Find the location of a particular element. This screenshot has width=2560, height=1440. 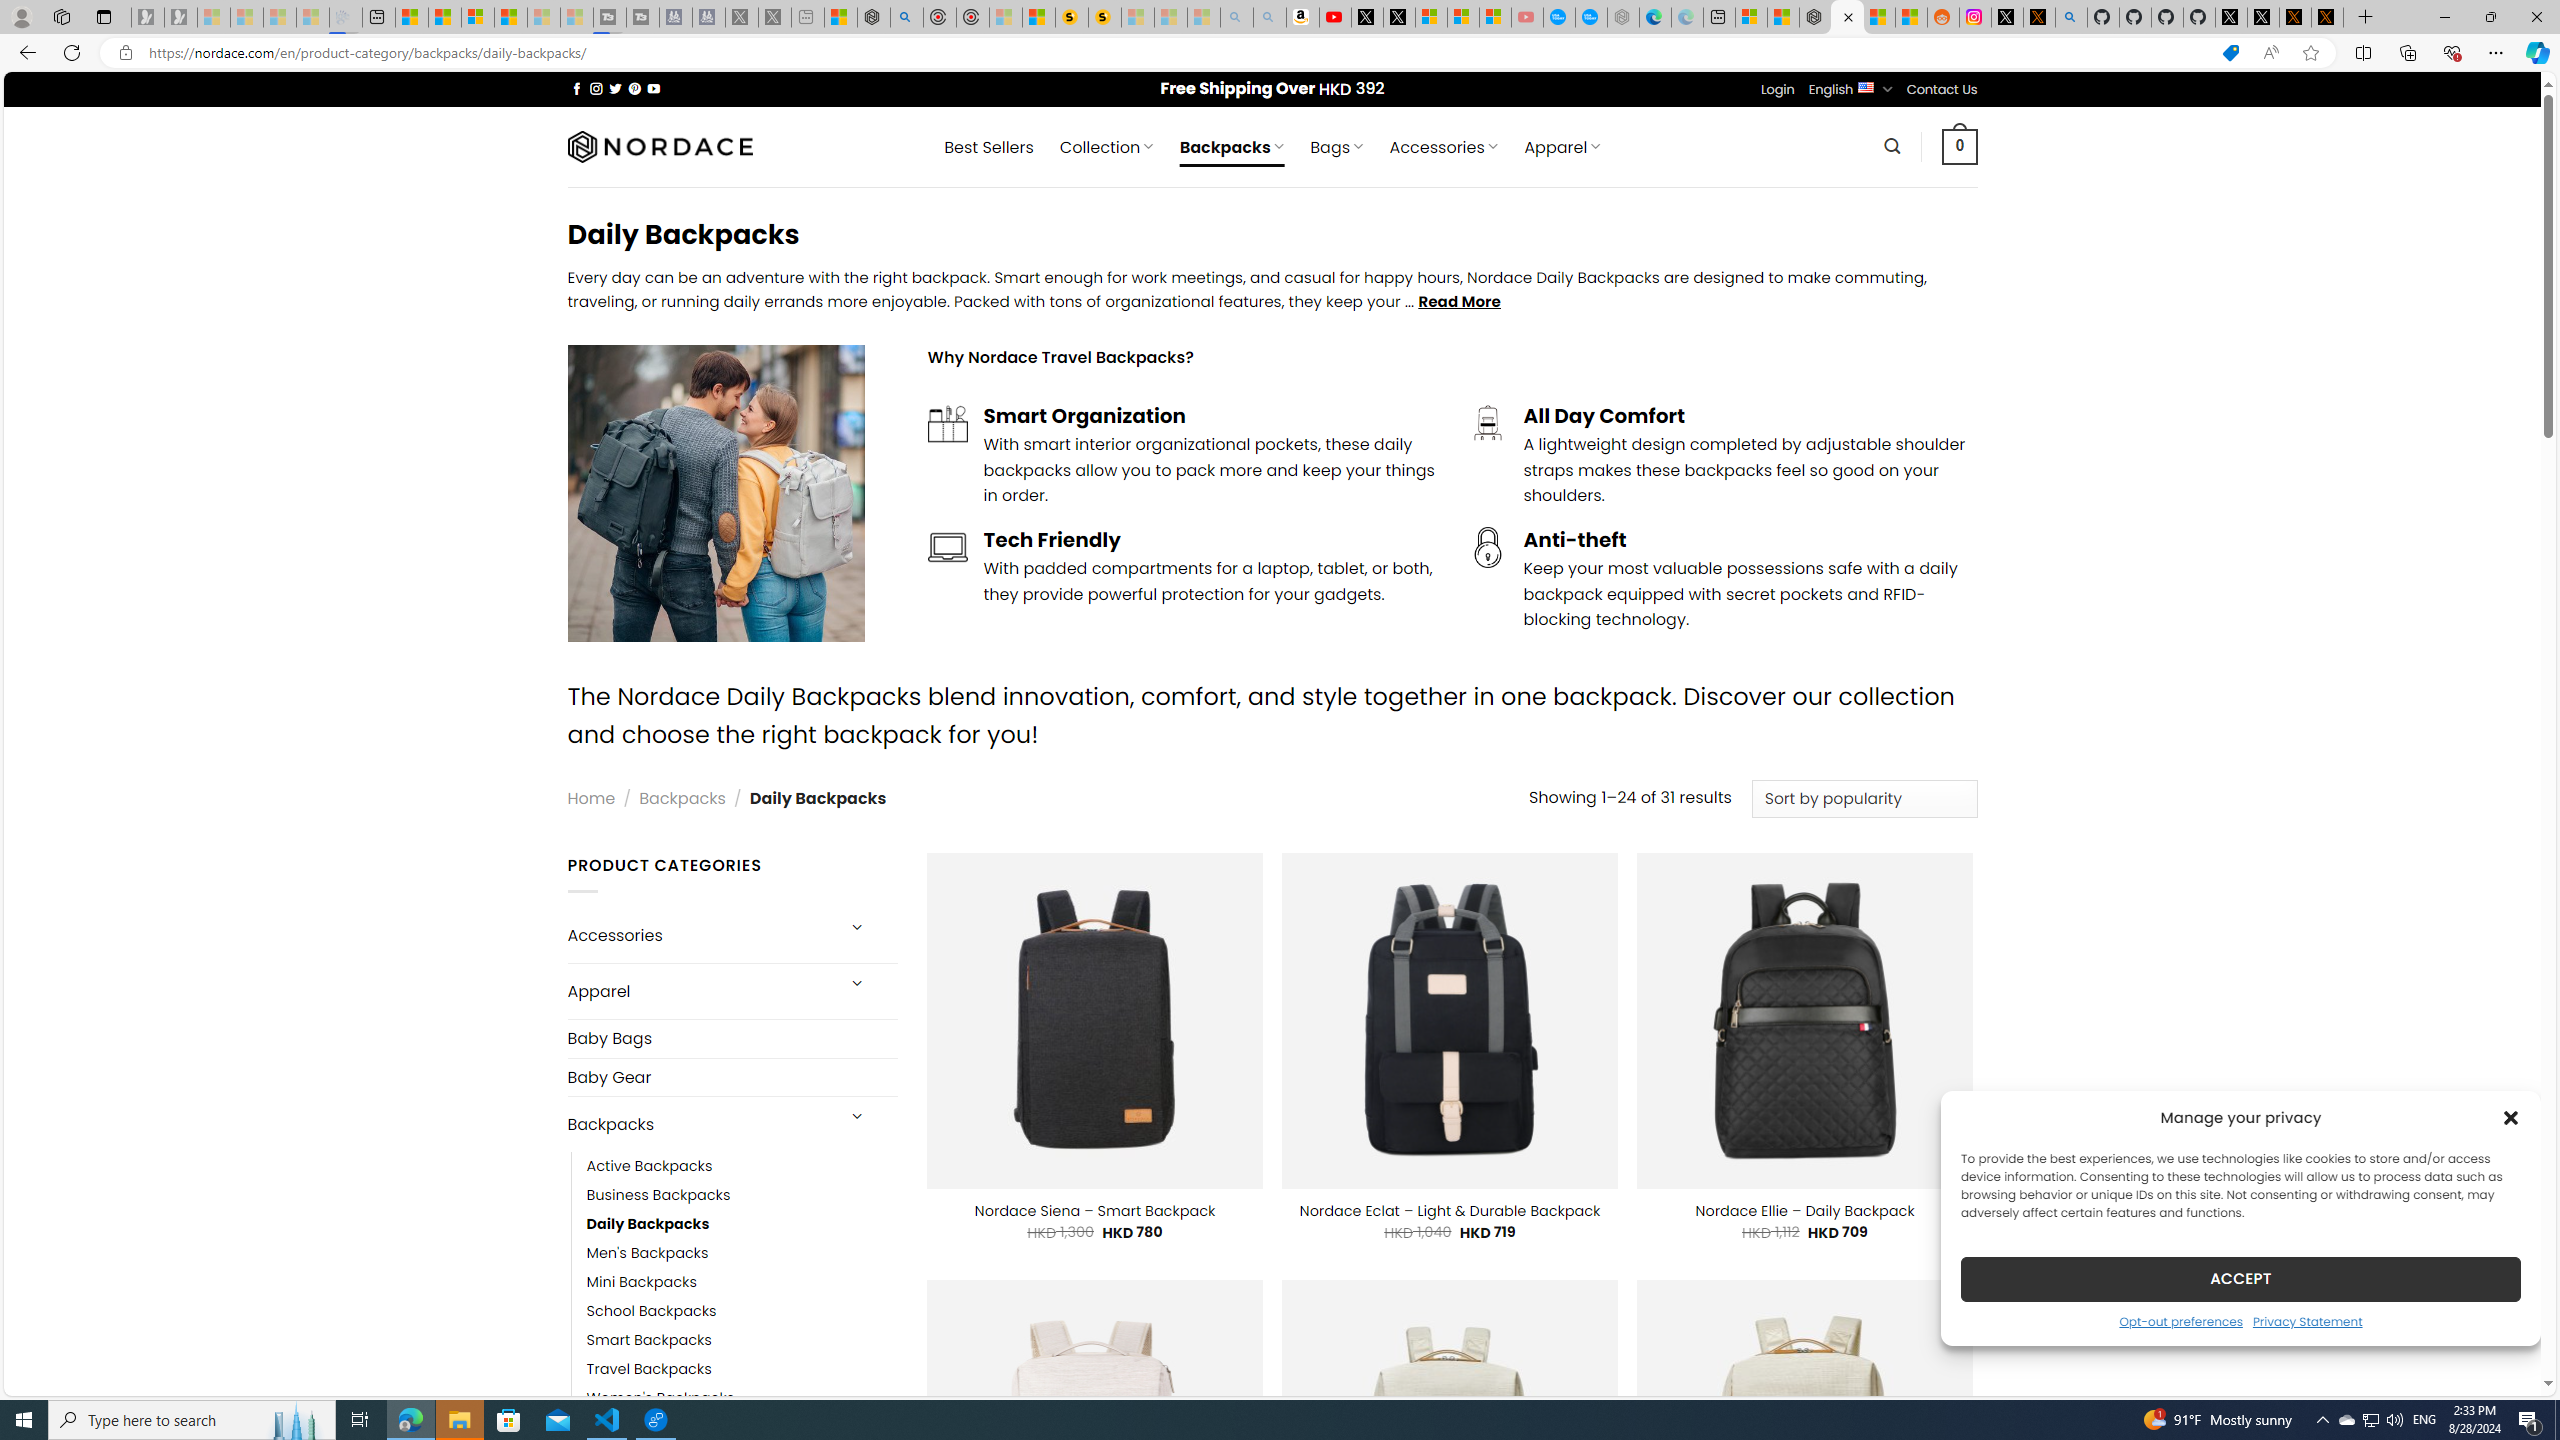

 0  is located at coordinates (1960, 146).